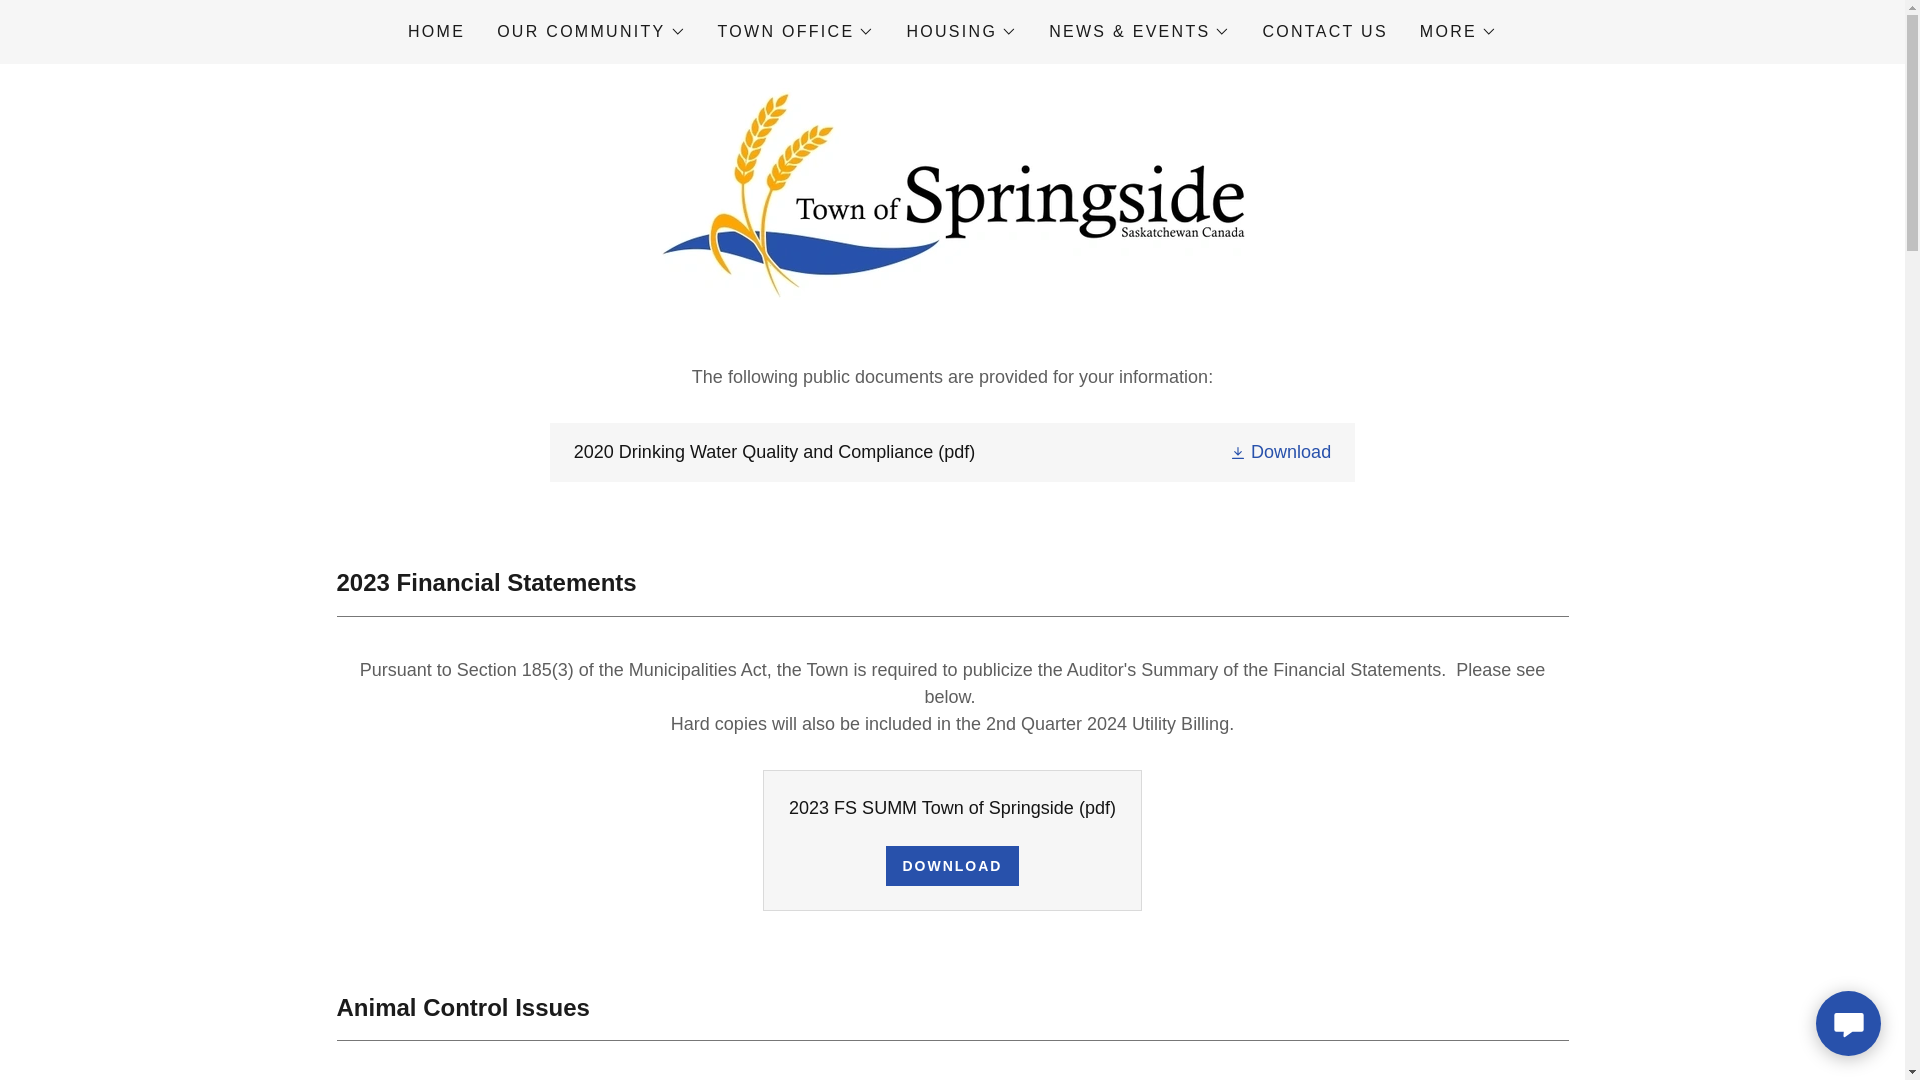  What do you see at coordinates (796, 32) in the screenshot?
I see `TOWN OFFICE` at bounding box center [796, 32].